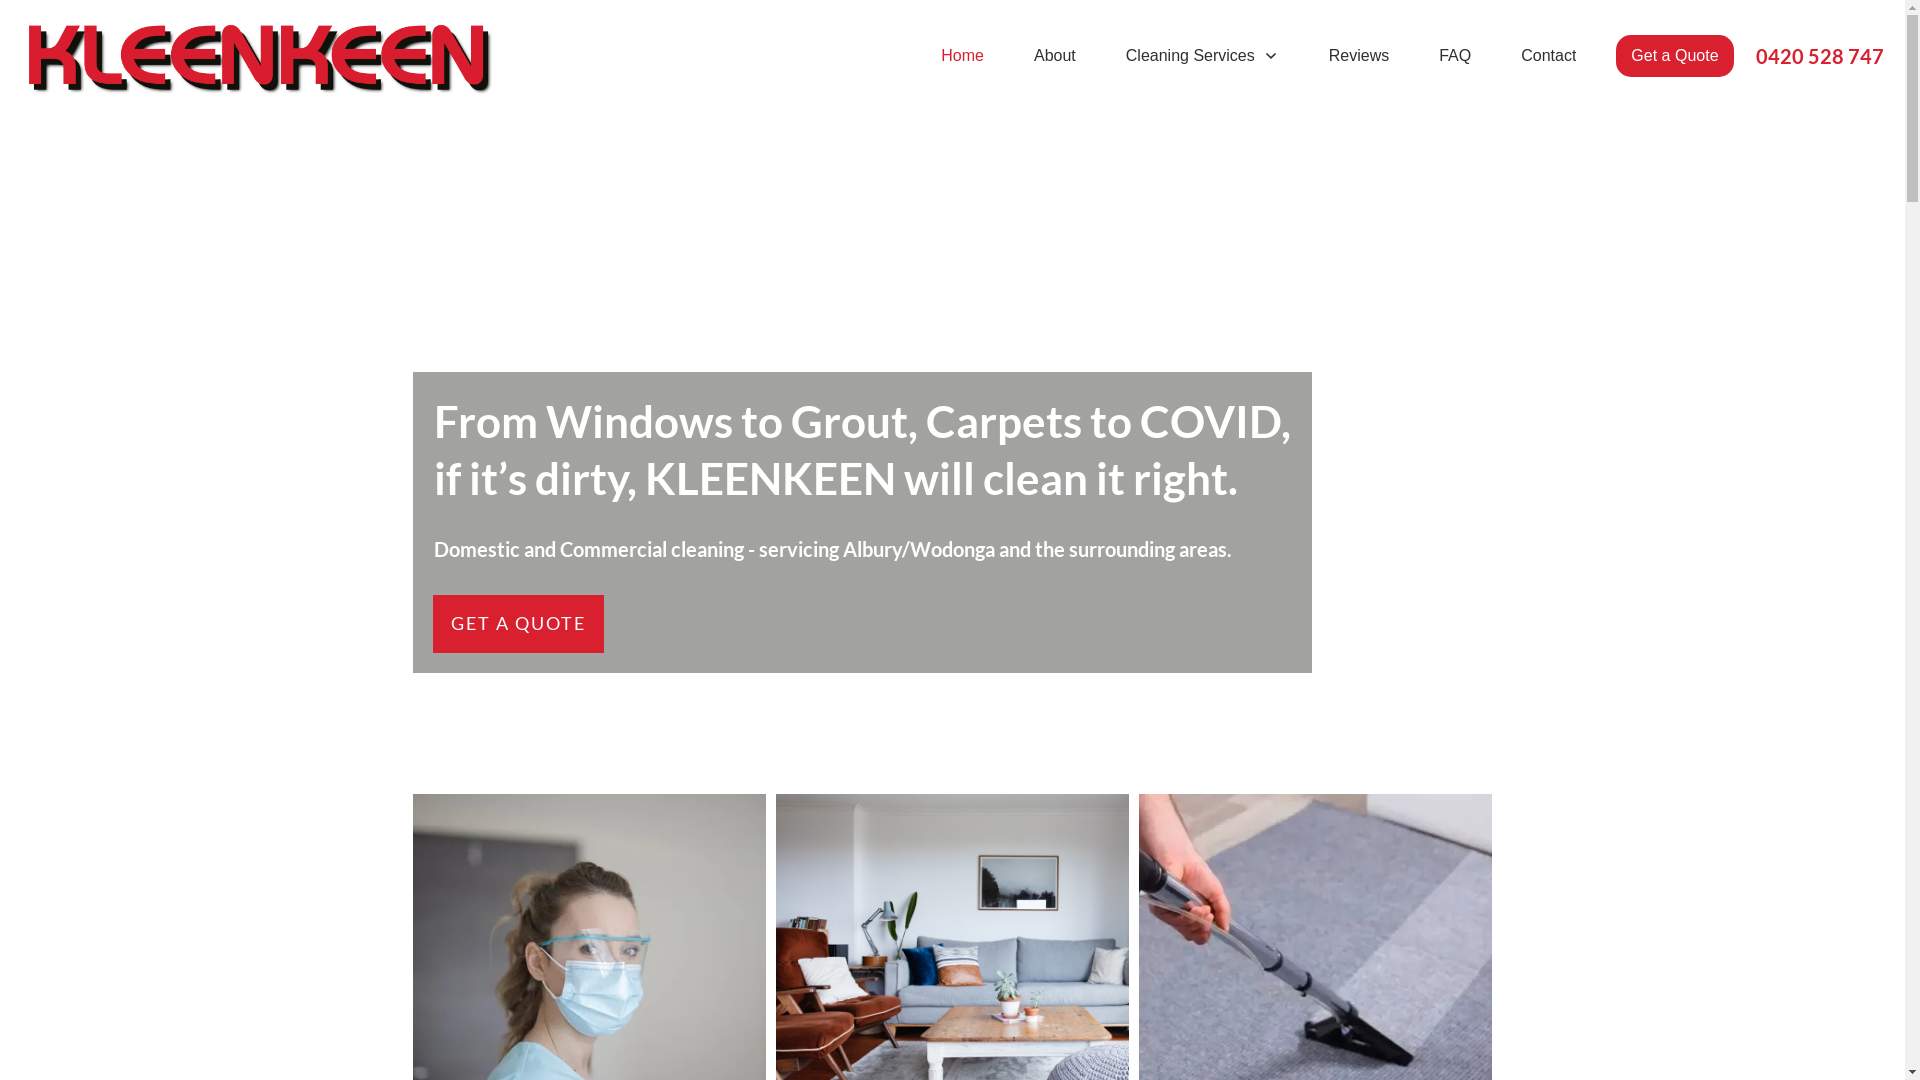 This screenshot has width=1920, height=1080. Describe the element at coordinates (1820, 56) in the screenshot. I see `0420 528 747` at that location.